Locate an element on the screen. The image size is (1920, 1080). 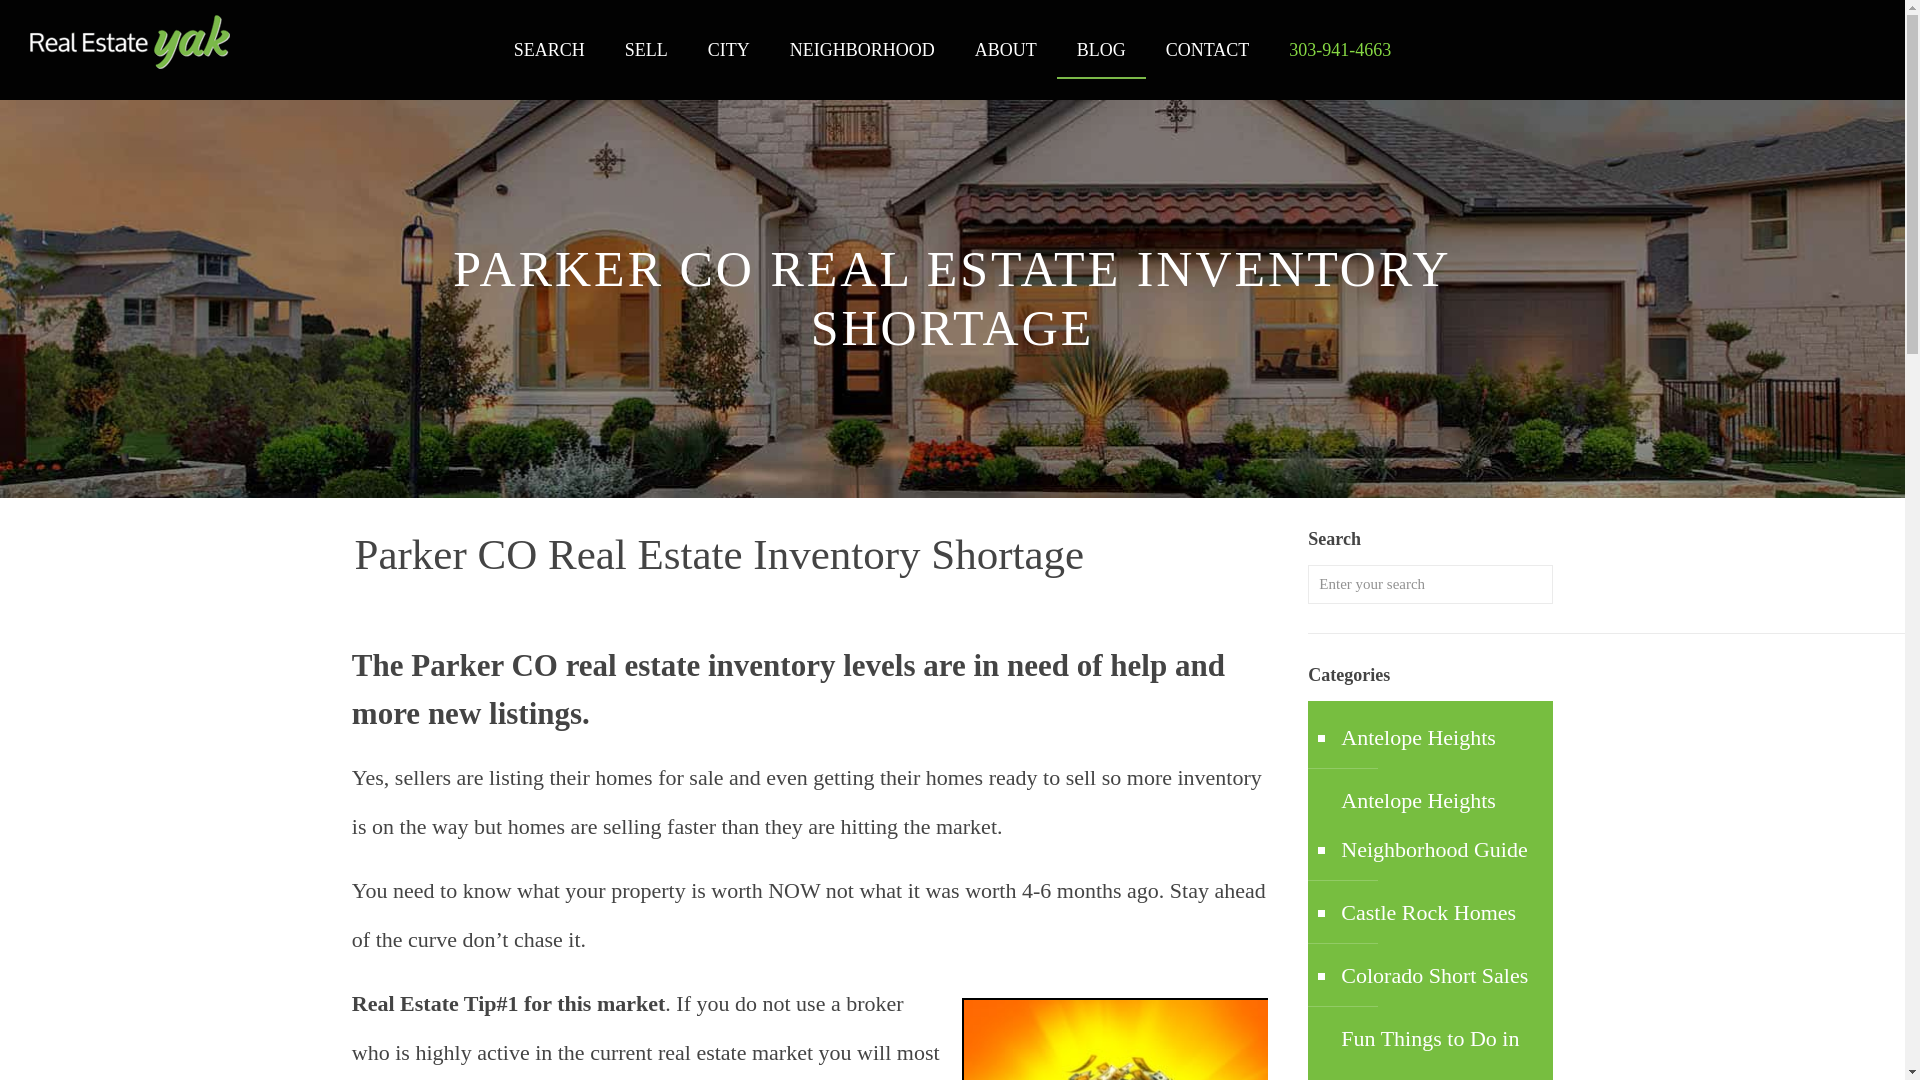
Discover luxury living in Parker, Colorado is located at coordinates (130, 42).